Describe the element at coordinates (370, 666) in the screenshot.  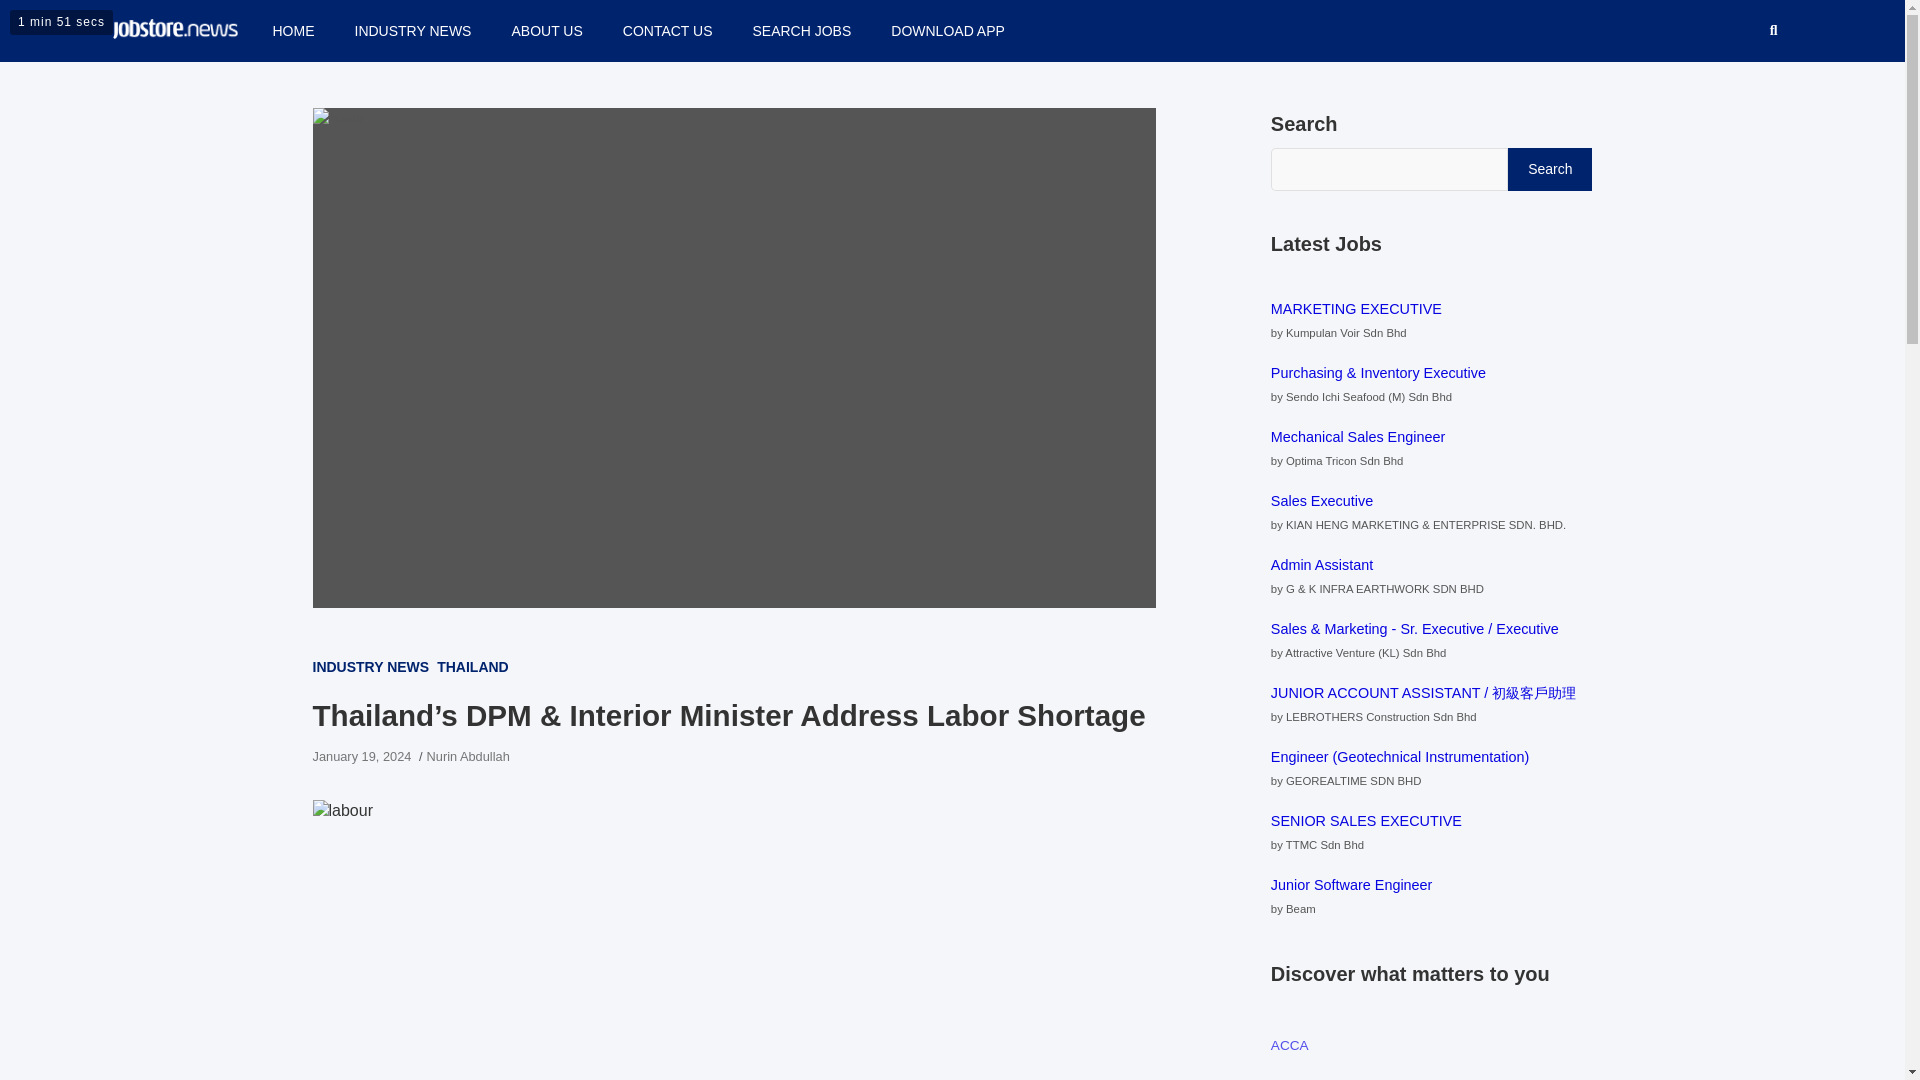
I see `INDUSTRY NEWS` at that location.